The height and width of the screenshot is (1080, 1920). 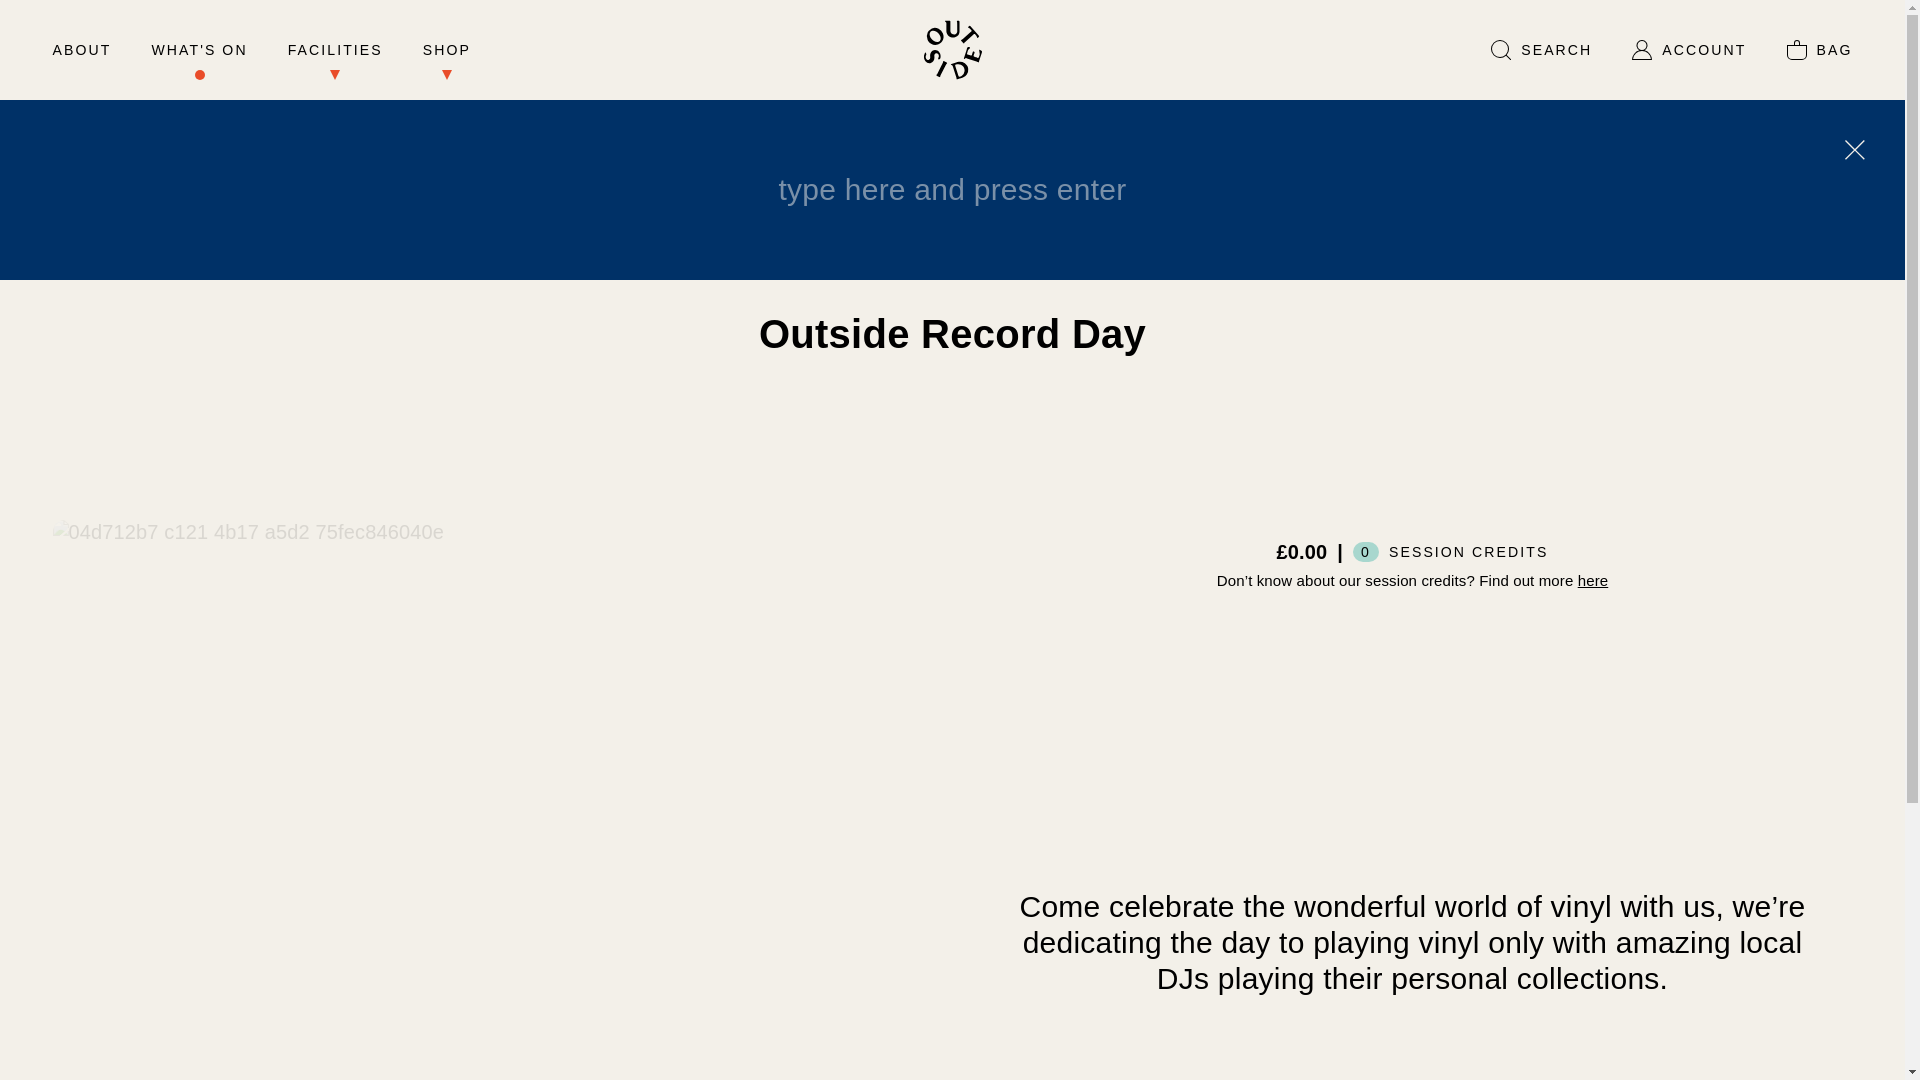 What do you see at coordinates (1541, 60) in the screenshot?
I see `SEARCH` at bounding box center [1541, 60].